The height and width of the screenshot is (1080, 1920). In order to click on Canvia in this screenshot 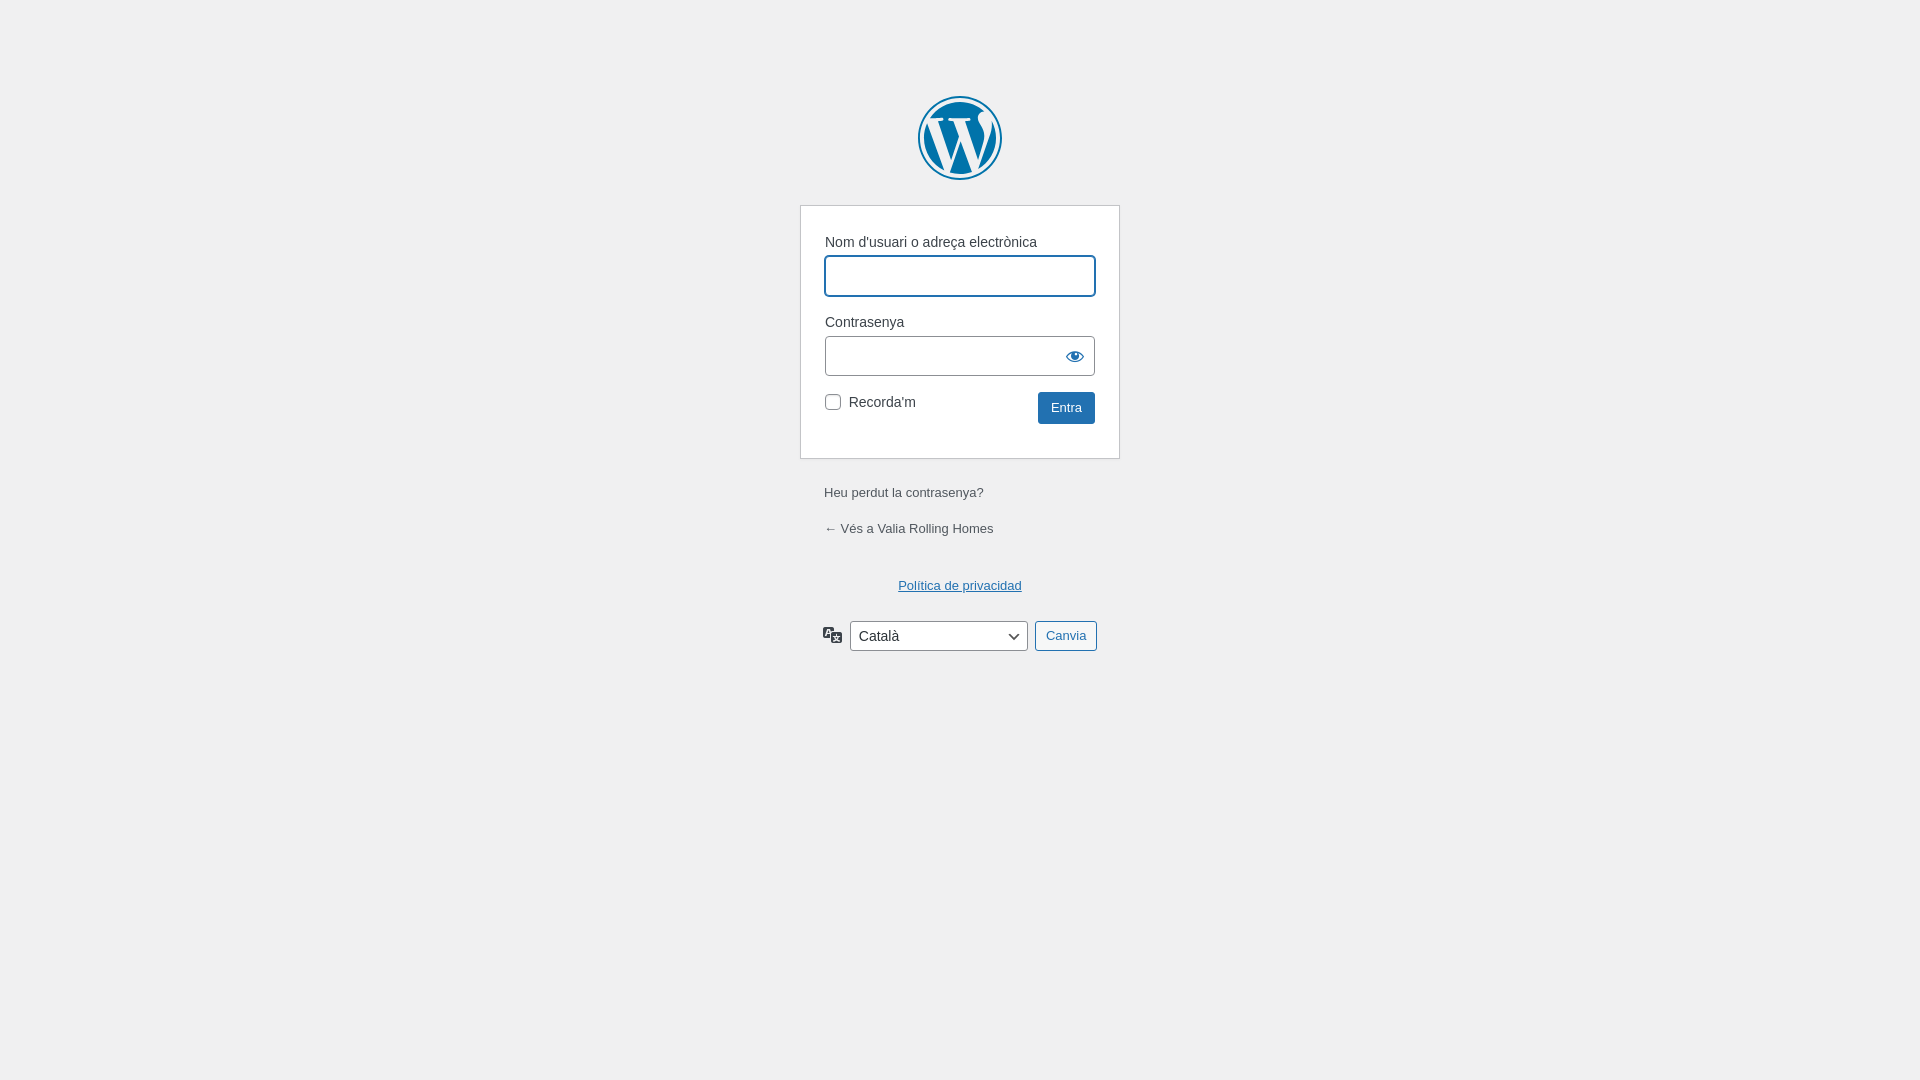, I will do `click(1066, 636)`.